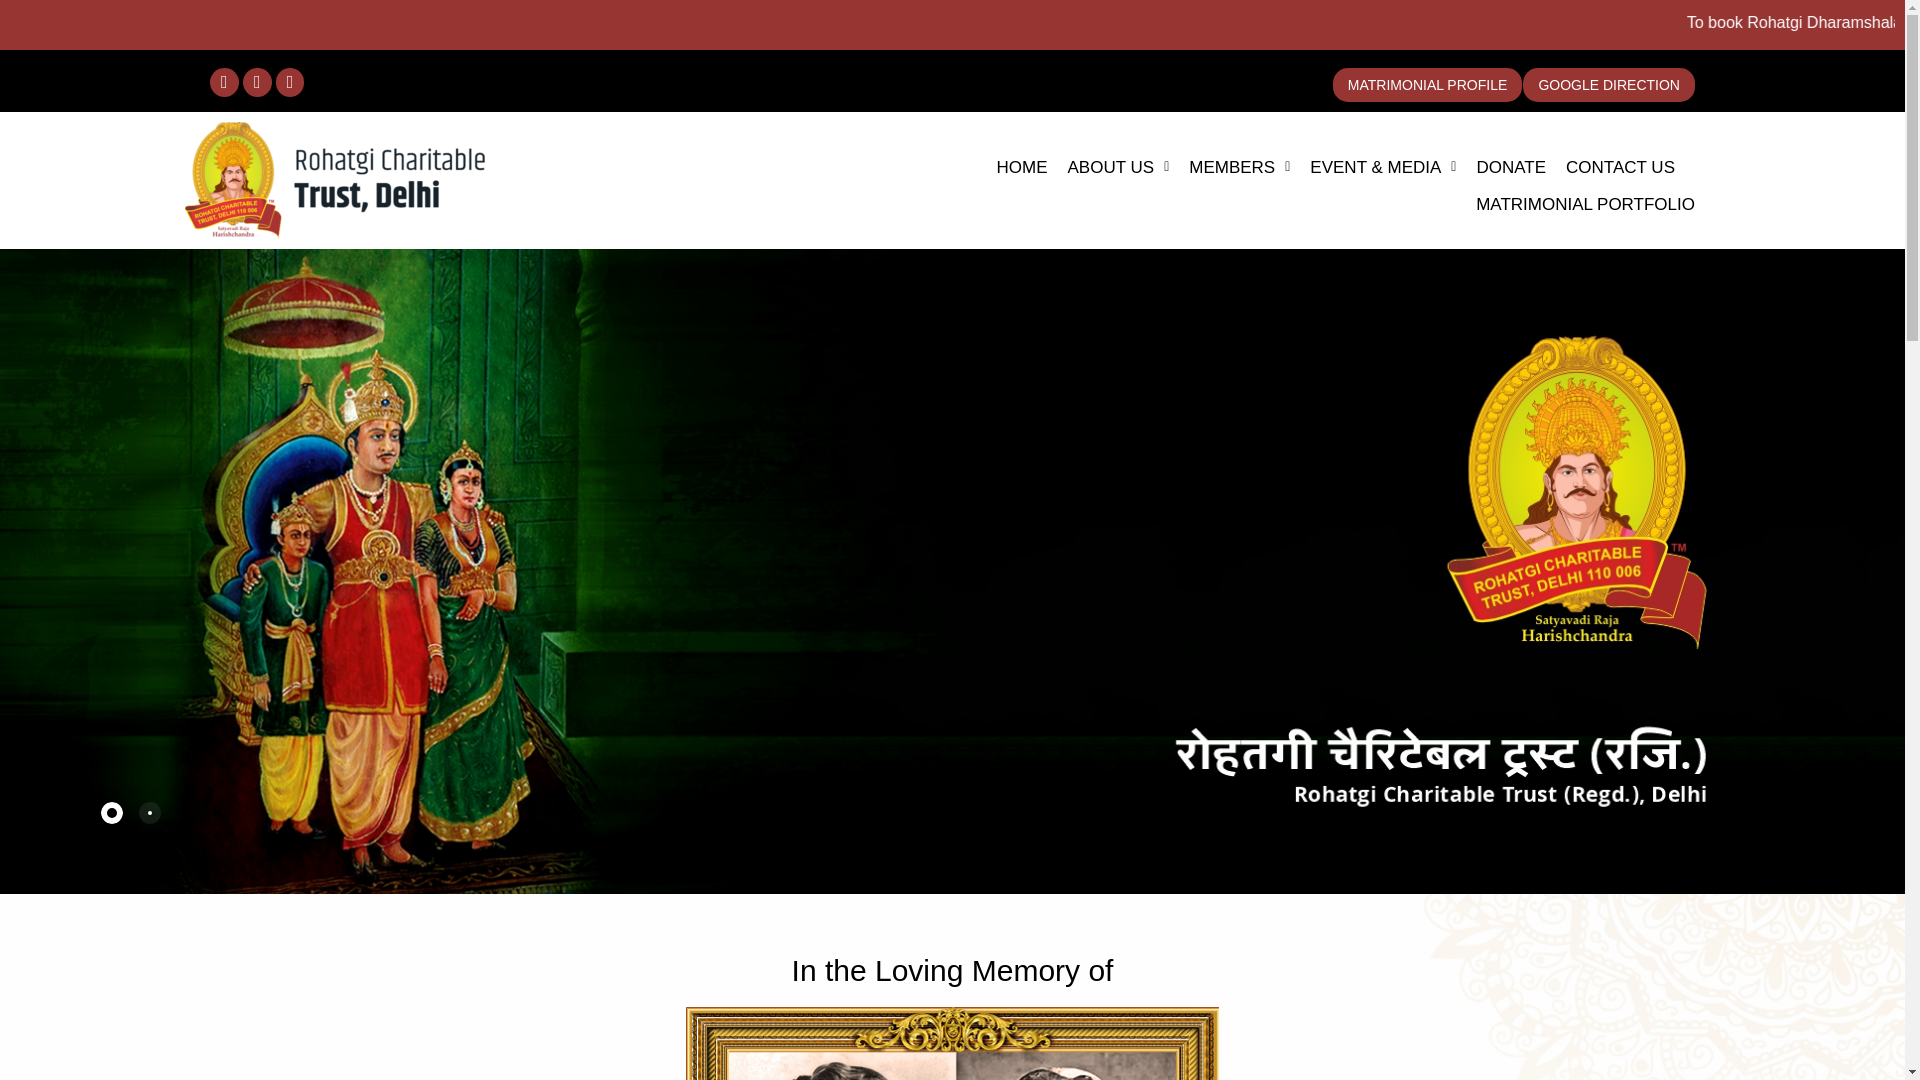 The image size is (1920, 1080). I want to click on Youtube, so click(290, 82).